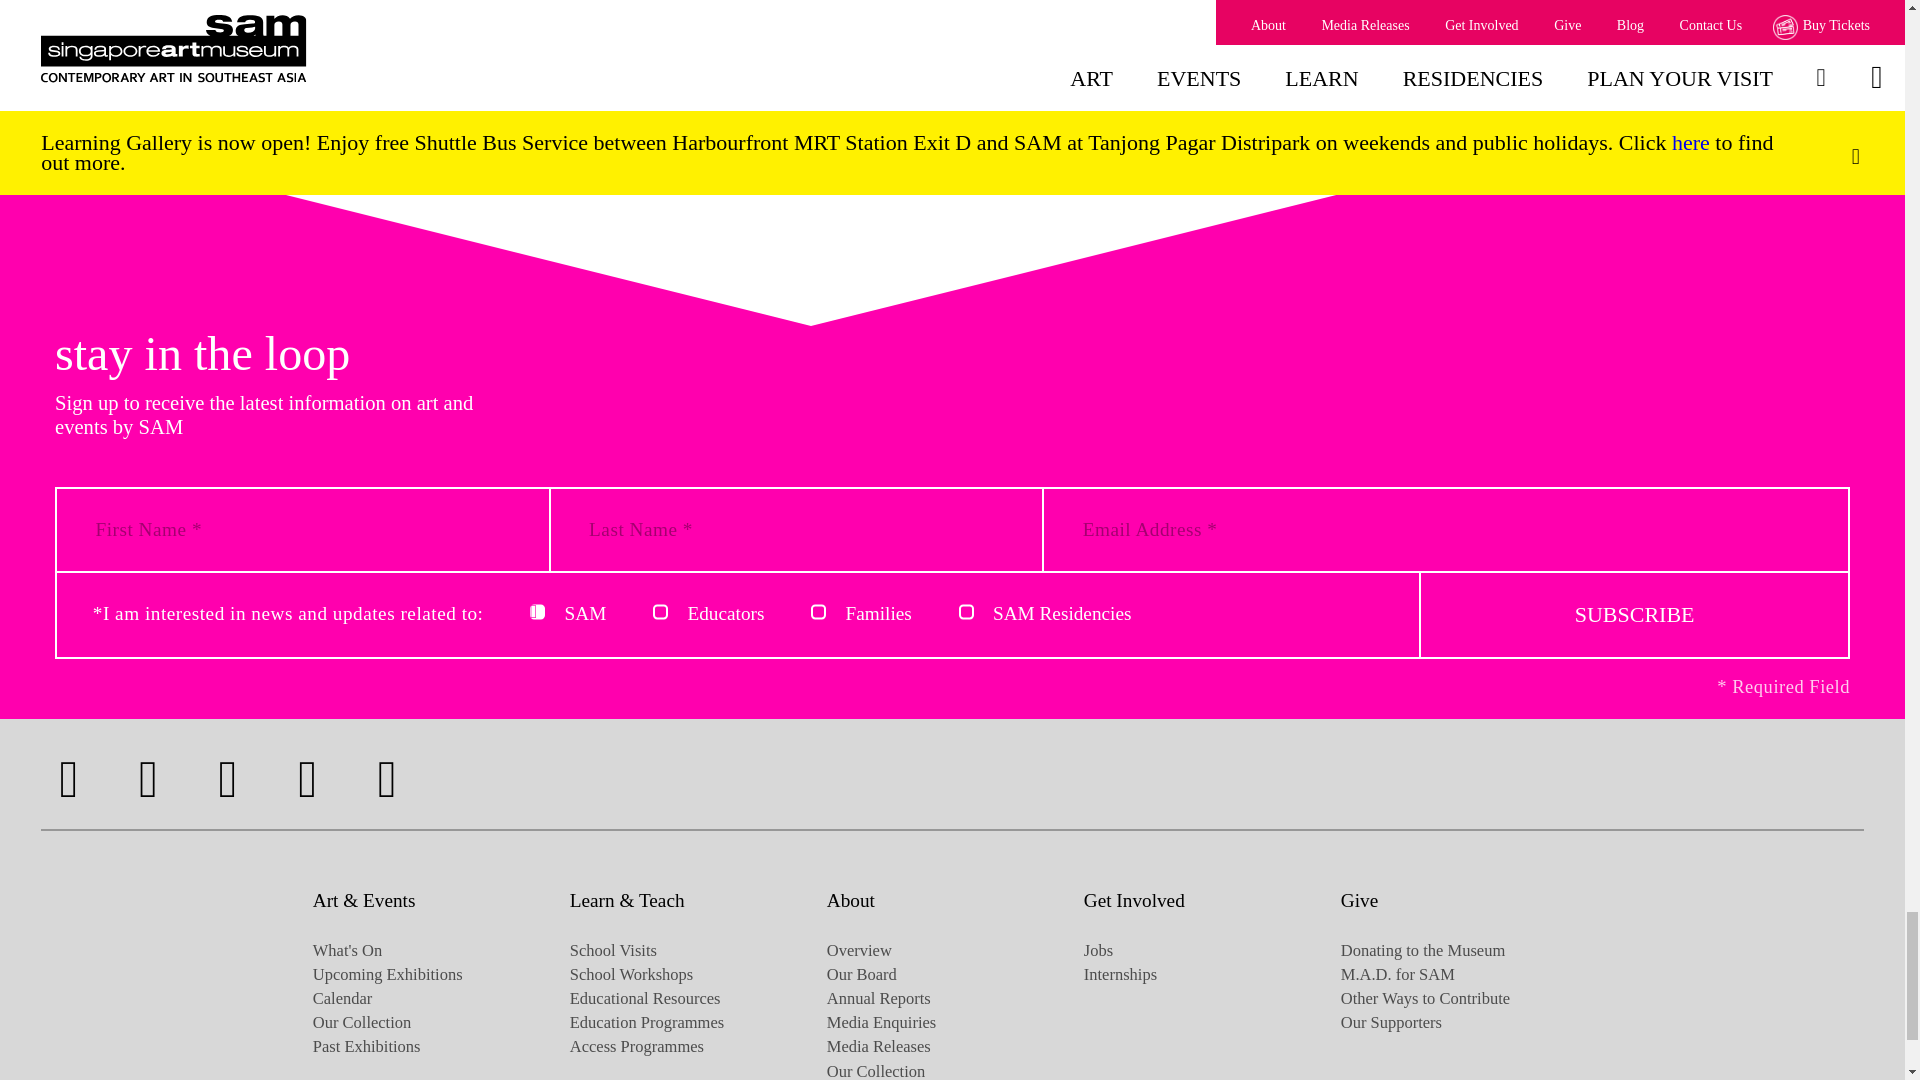  What do you see at coordinates (1634, 614) in the screenshot?
I see `Subscribe` at bounding box center [1634, 614].